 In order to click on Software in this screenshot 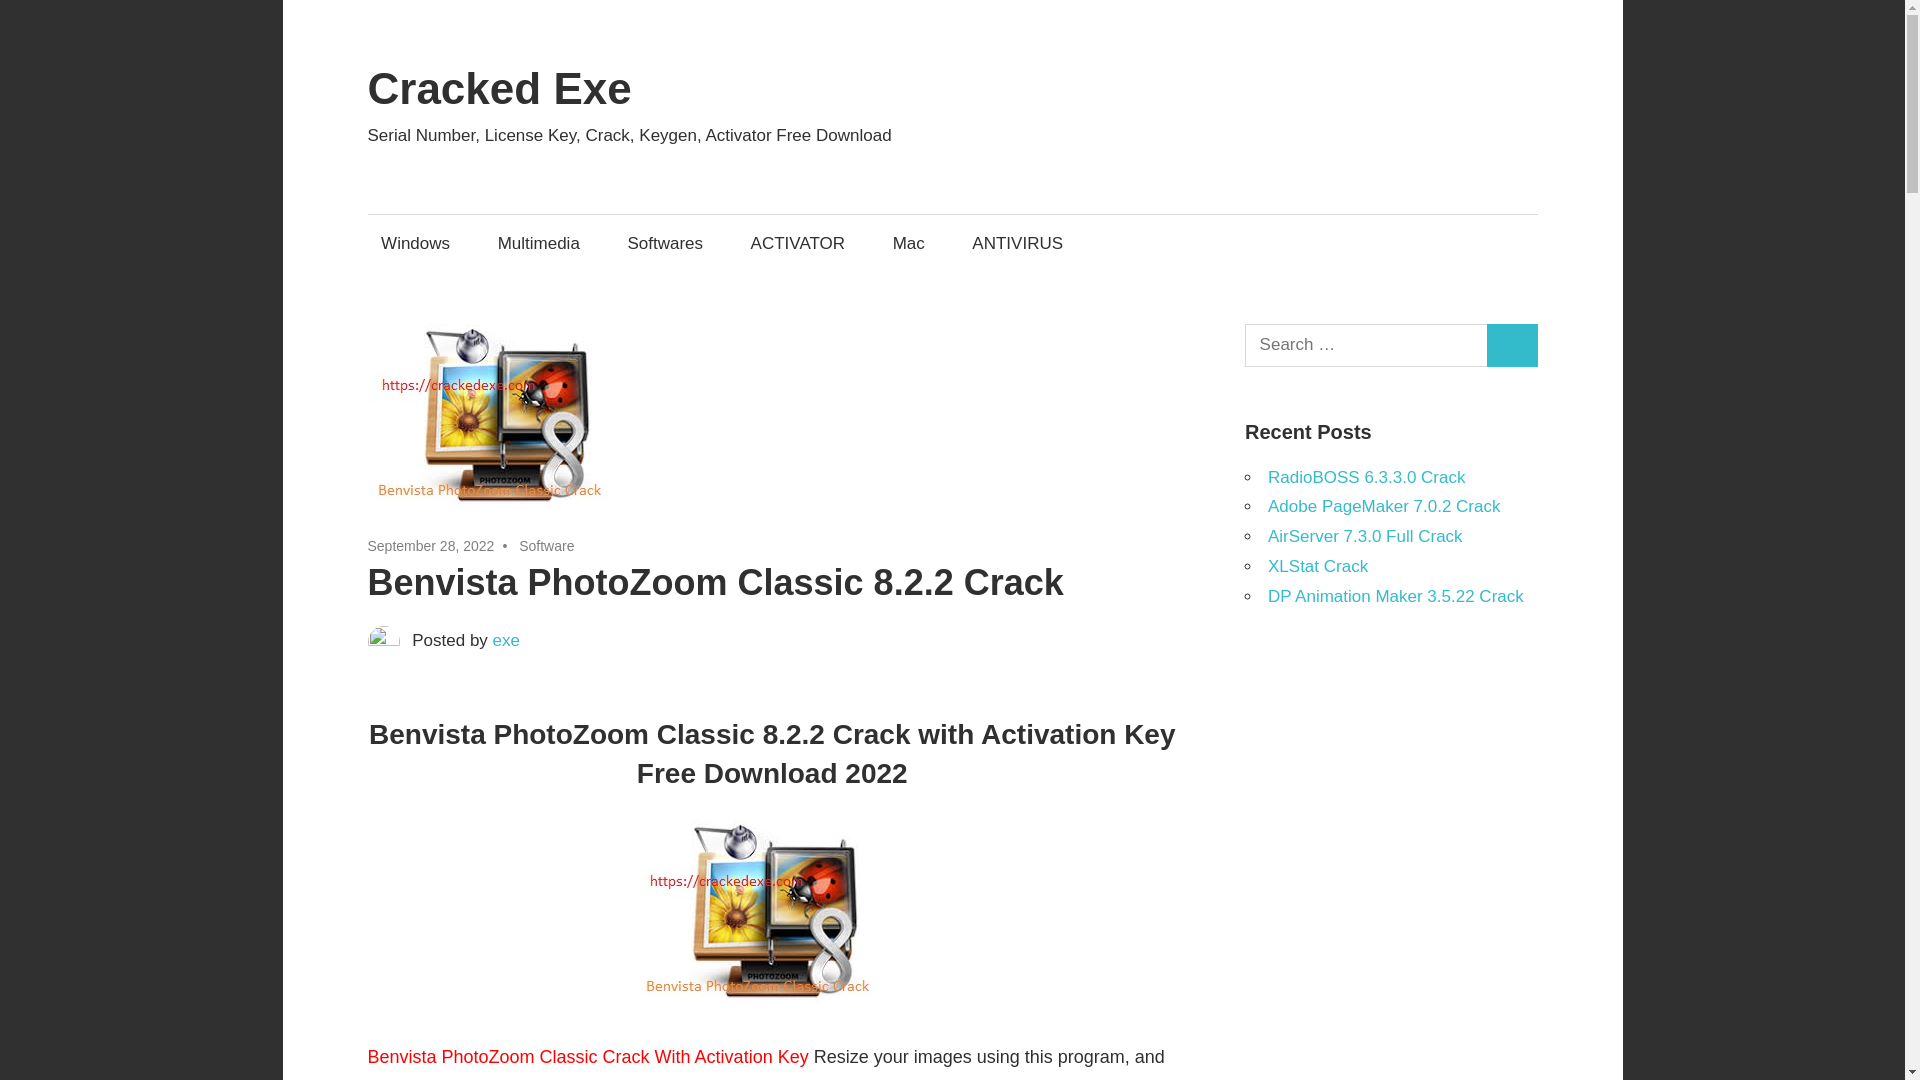, I will do `click(546, 546)`.